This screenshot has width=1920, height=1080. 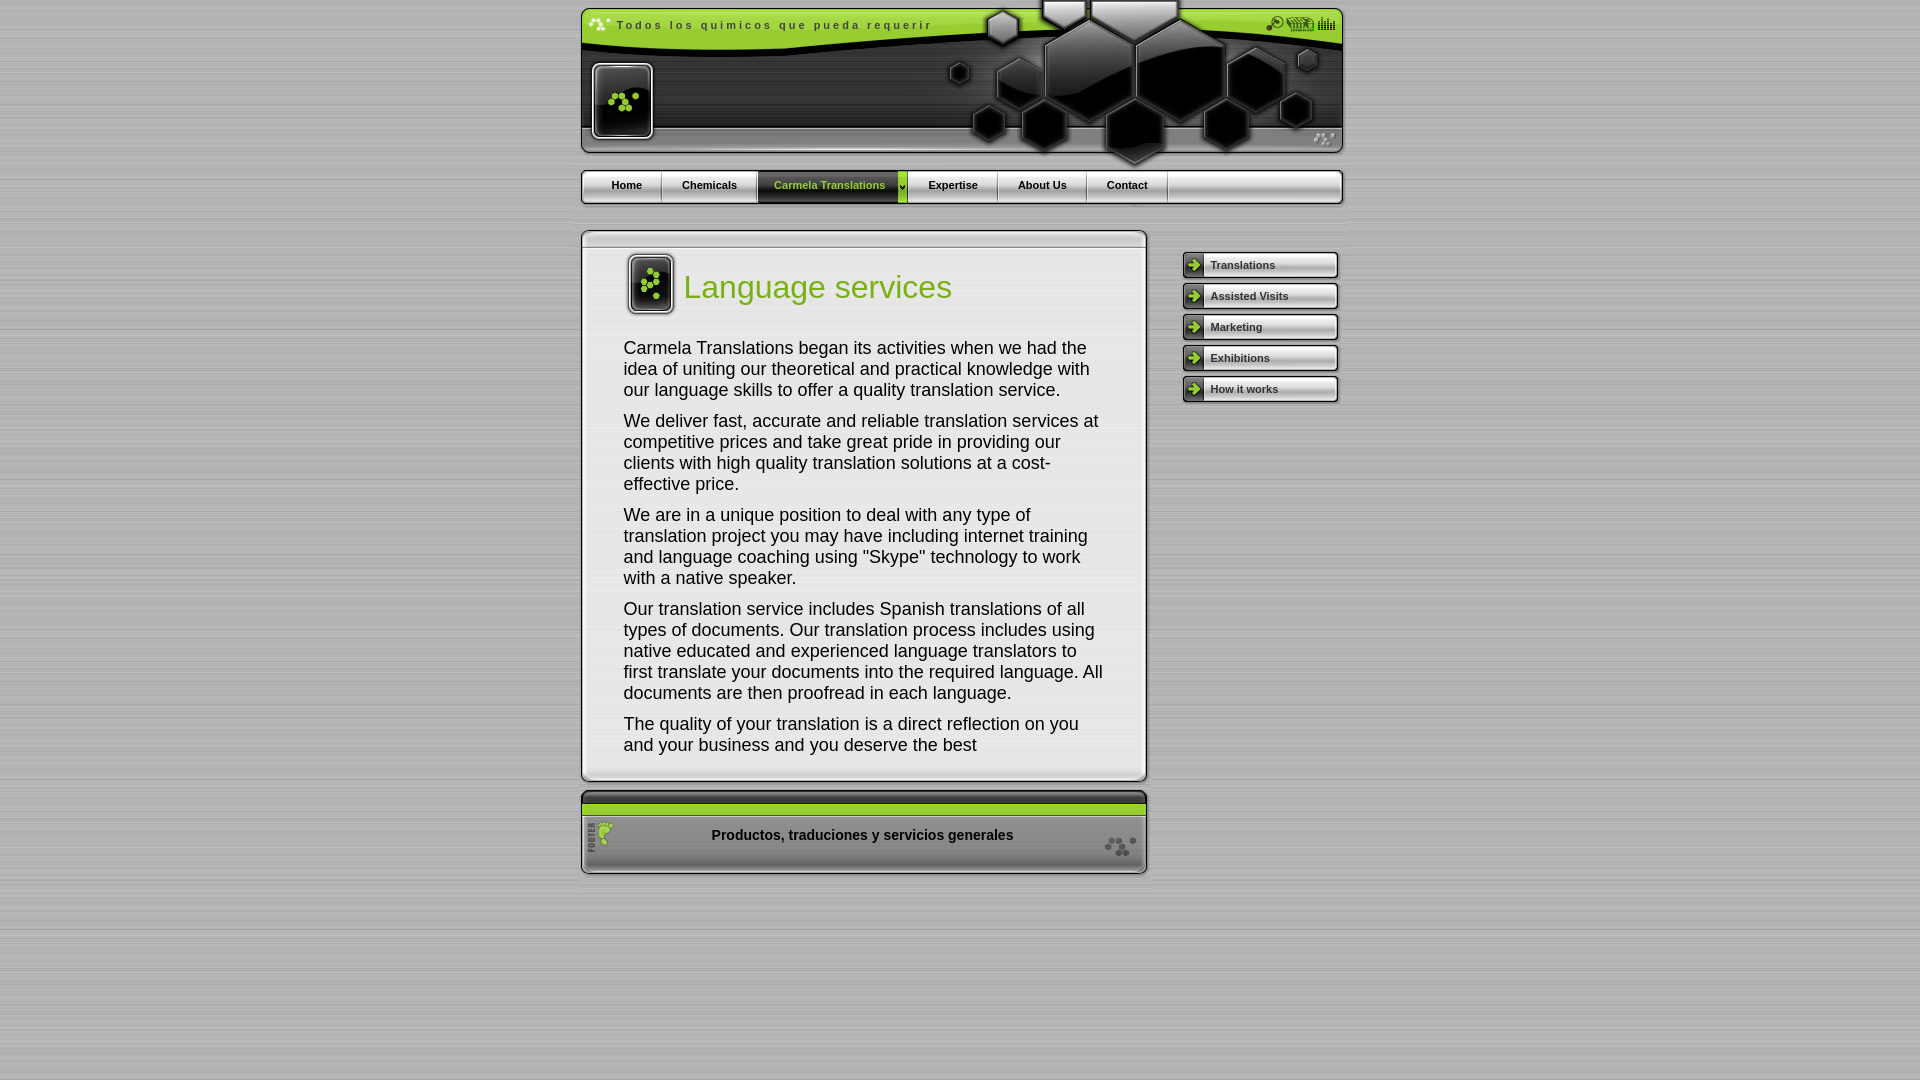 What do you see at coordinates (1260, 358) in the screenshot?
I see `Exhibitions` at bounding box center [1260, 358].